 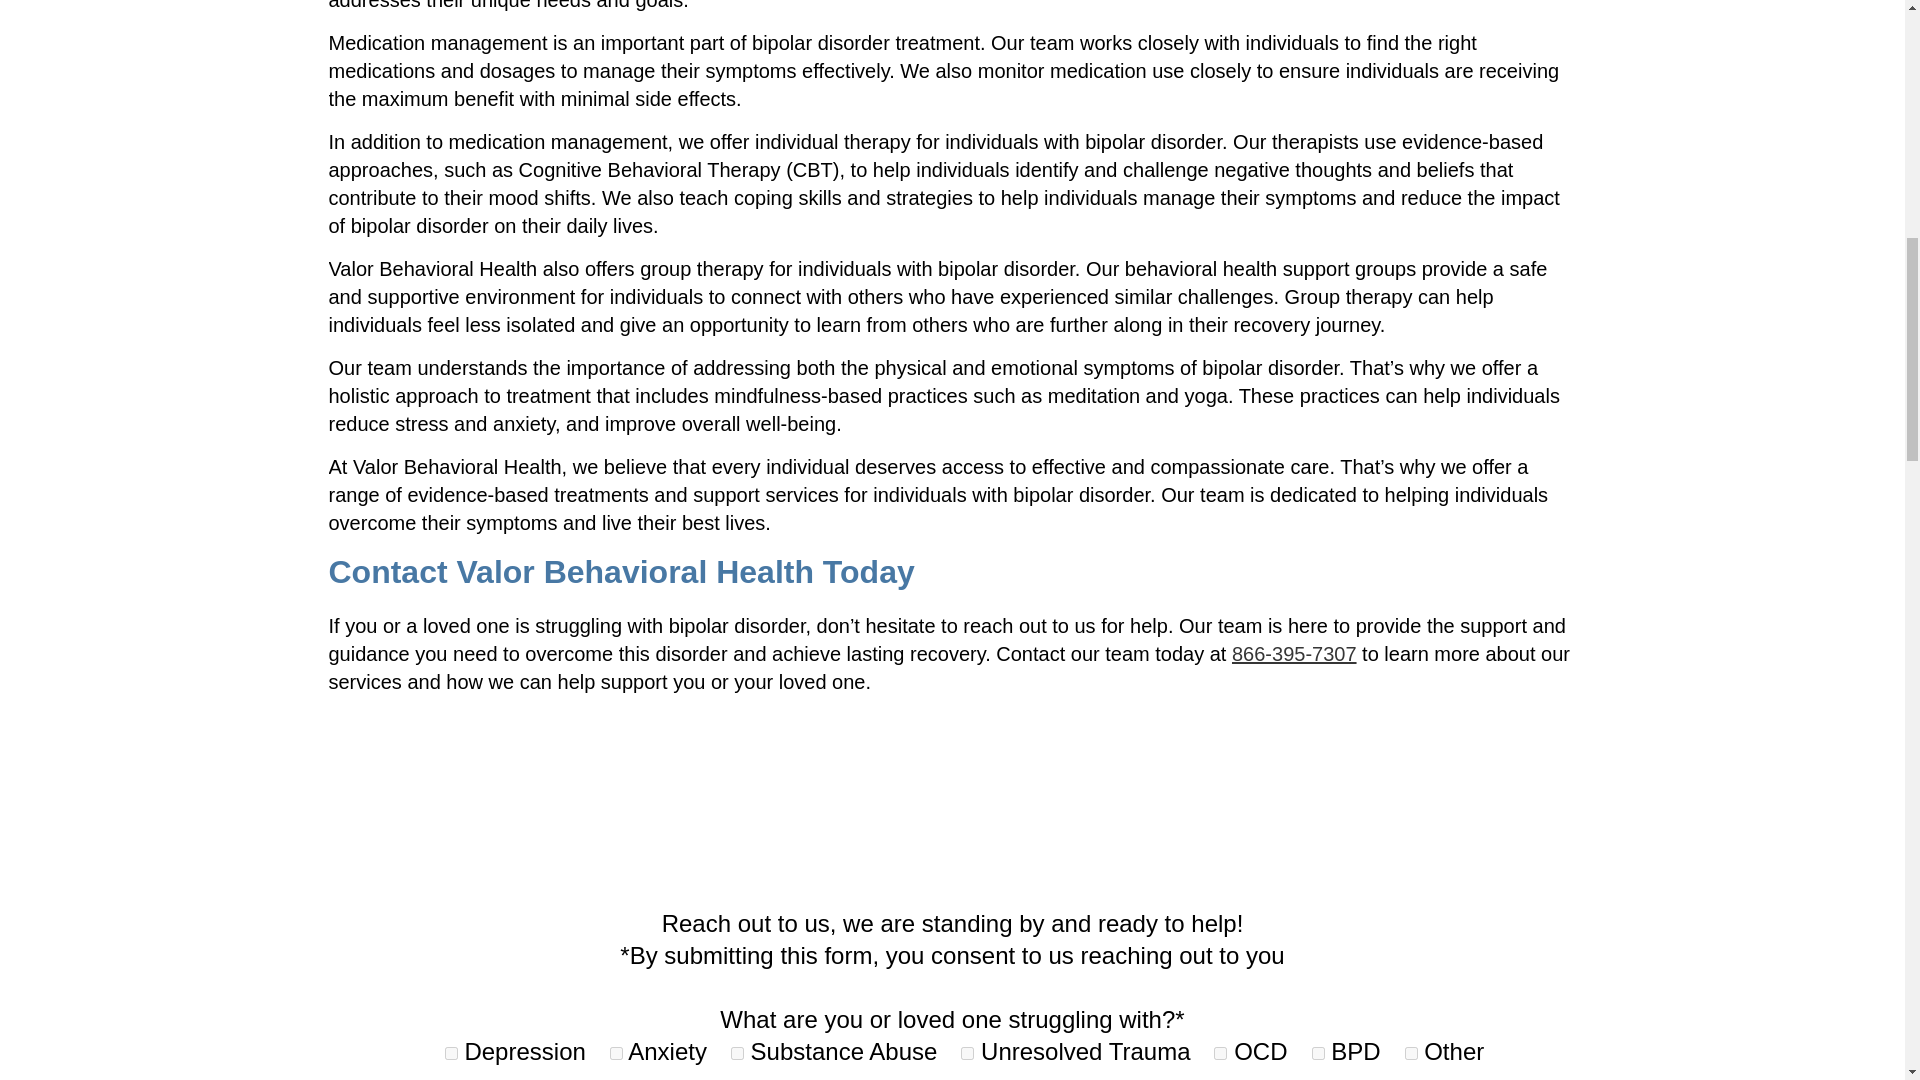 I want to click on OCD, so click(x=1220, y=1052).